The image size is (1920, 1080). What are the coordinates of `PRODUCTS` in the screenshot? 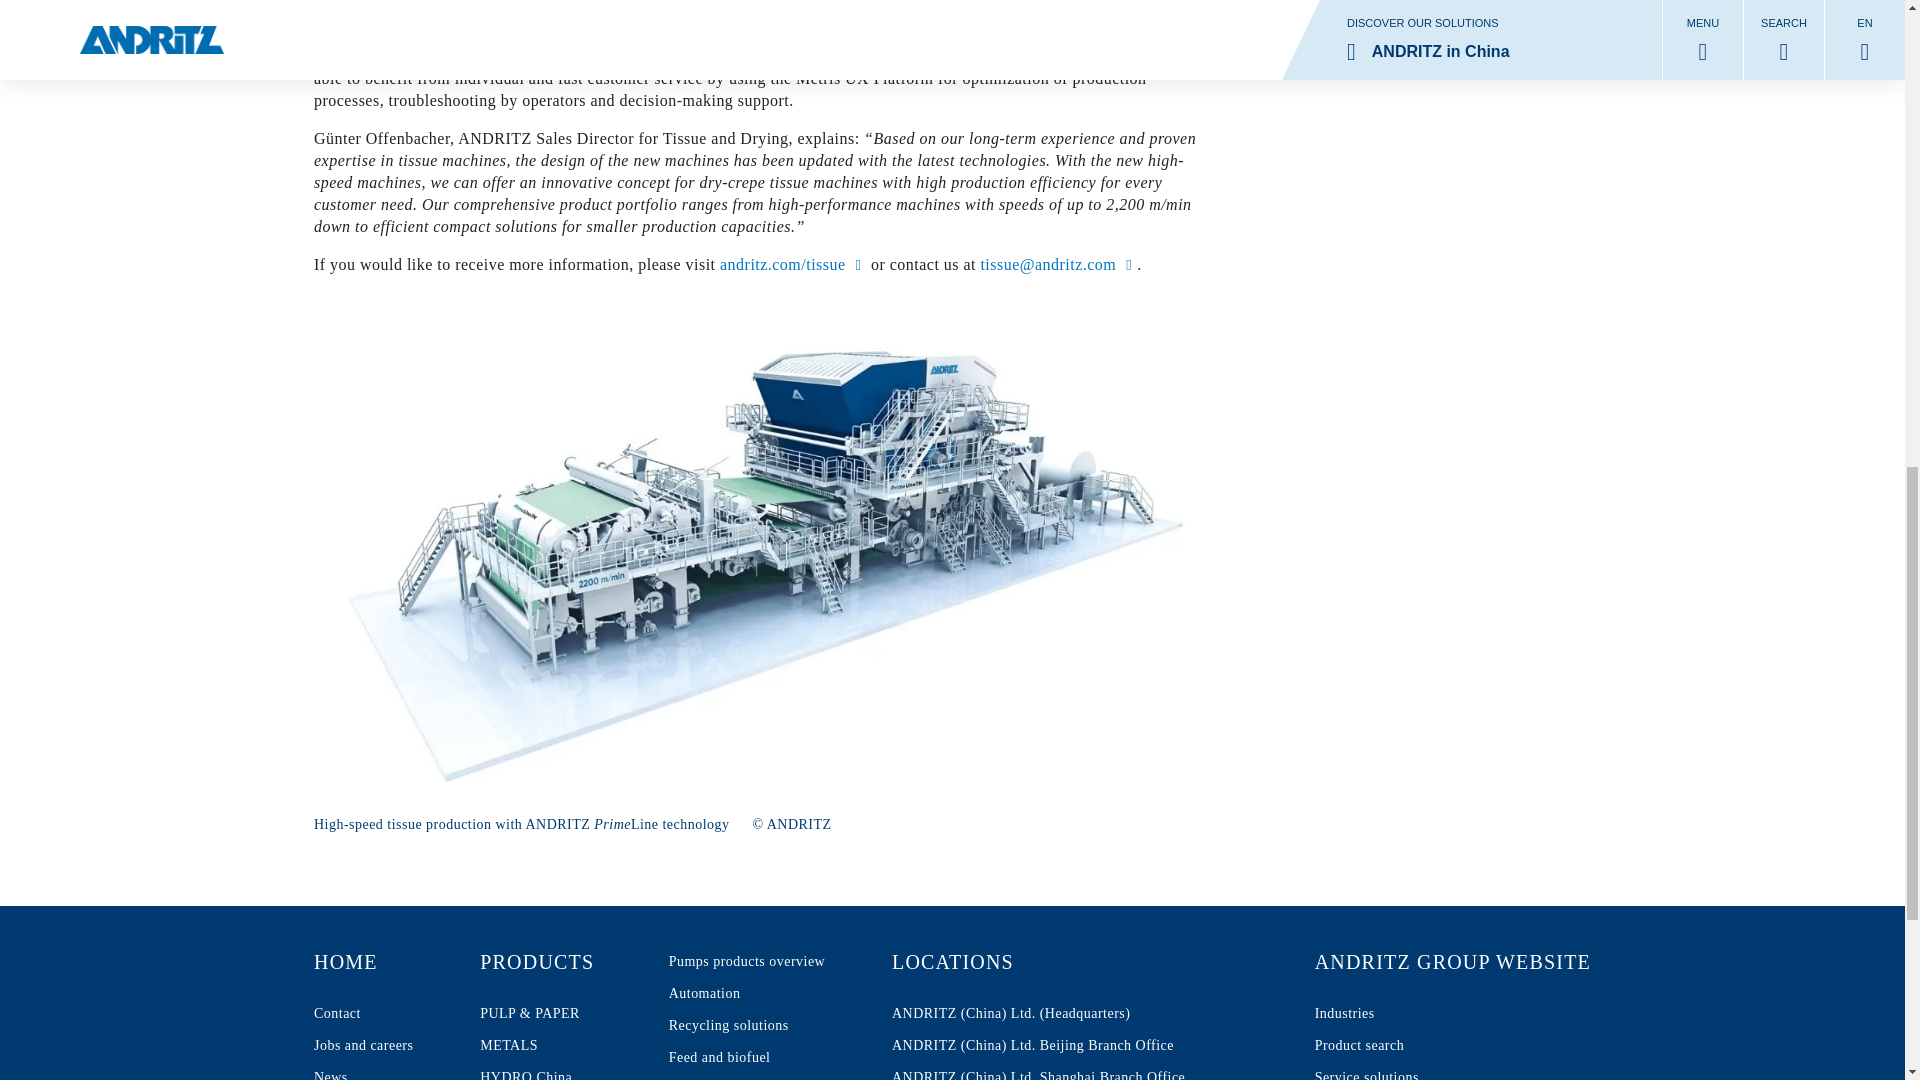 It's located at (363, 1070).